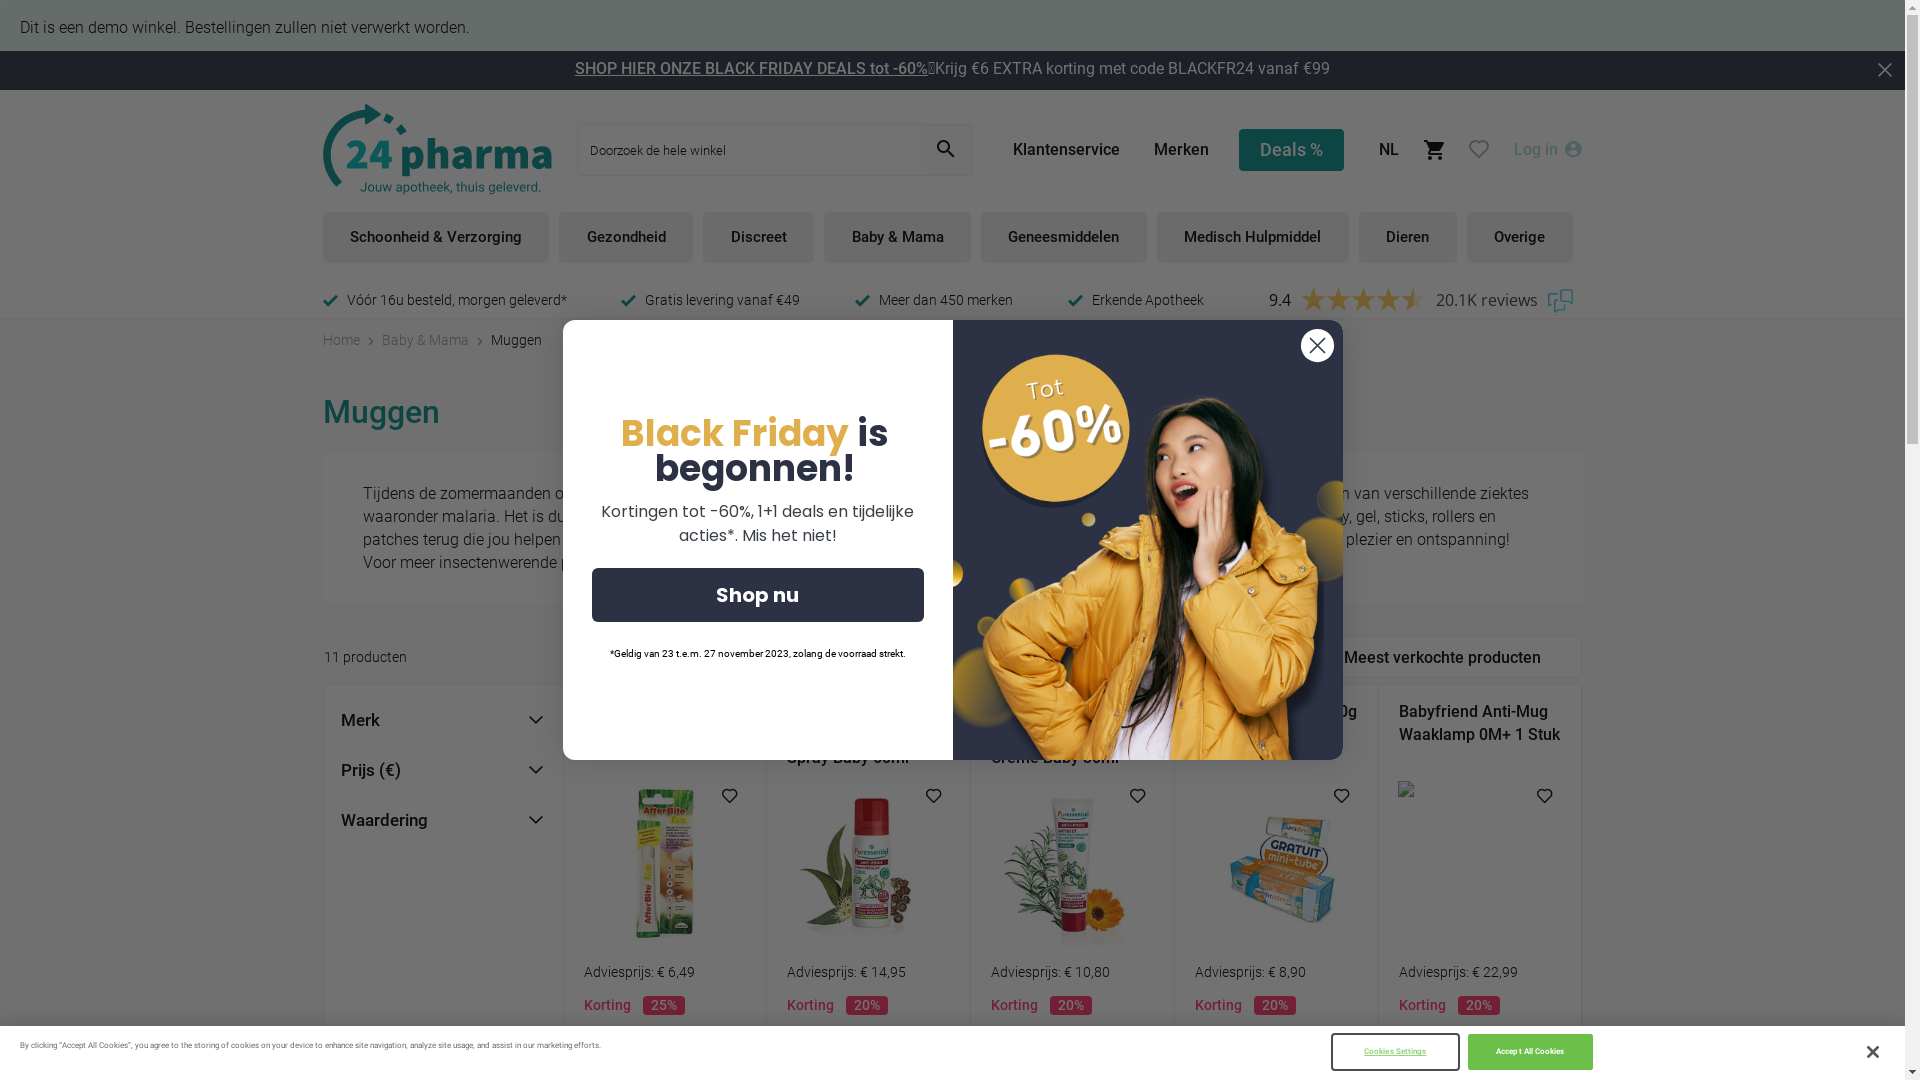  I want to click on Geneesmiddelen, so click(1064, 238).